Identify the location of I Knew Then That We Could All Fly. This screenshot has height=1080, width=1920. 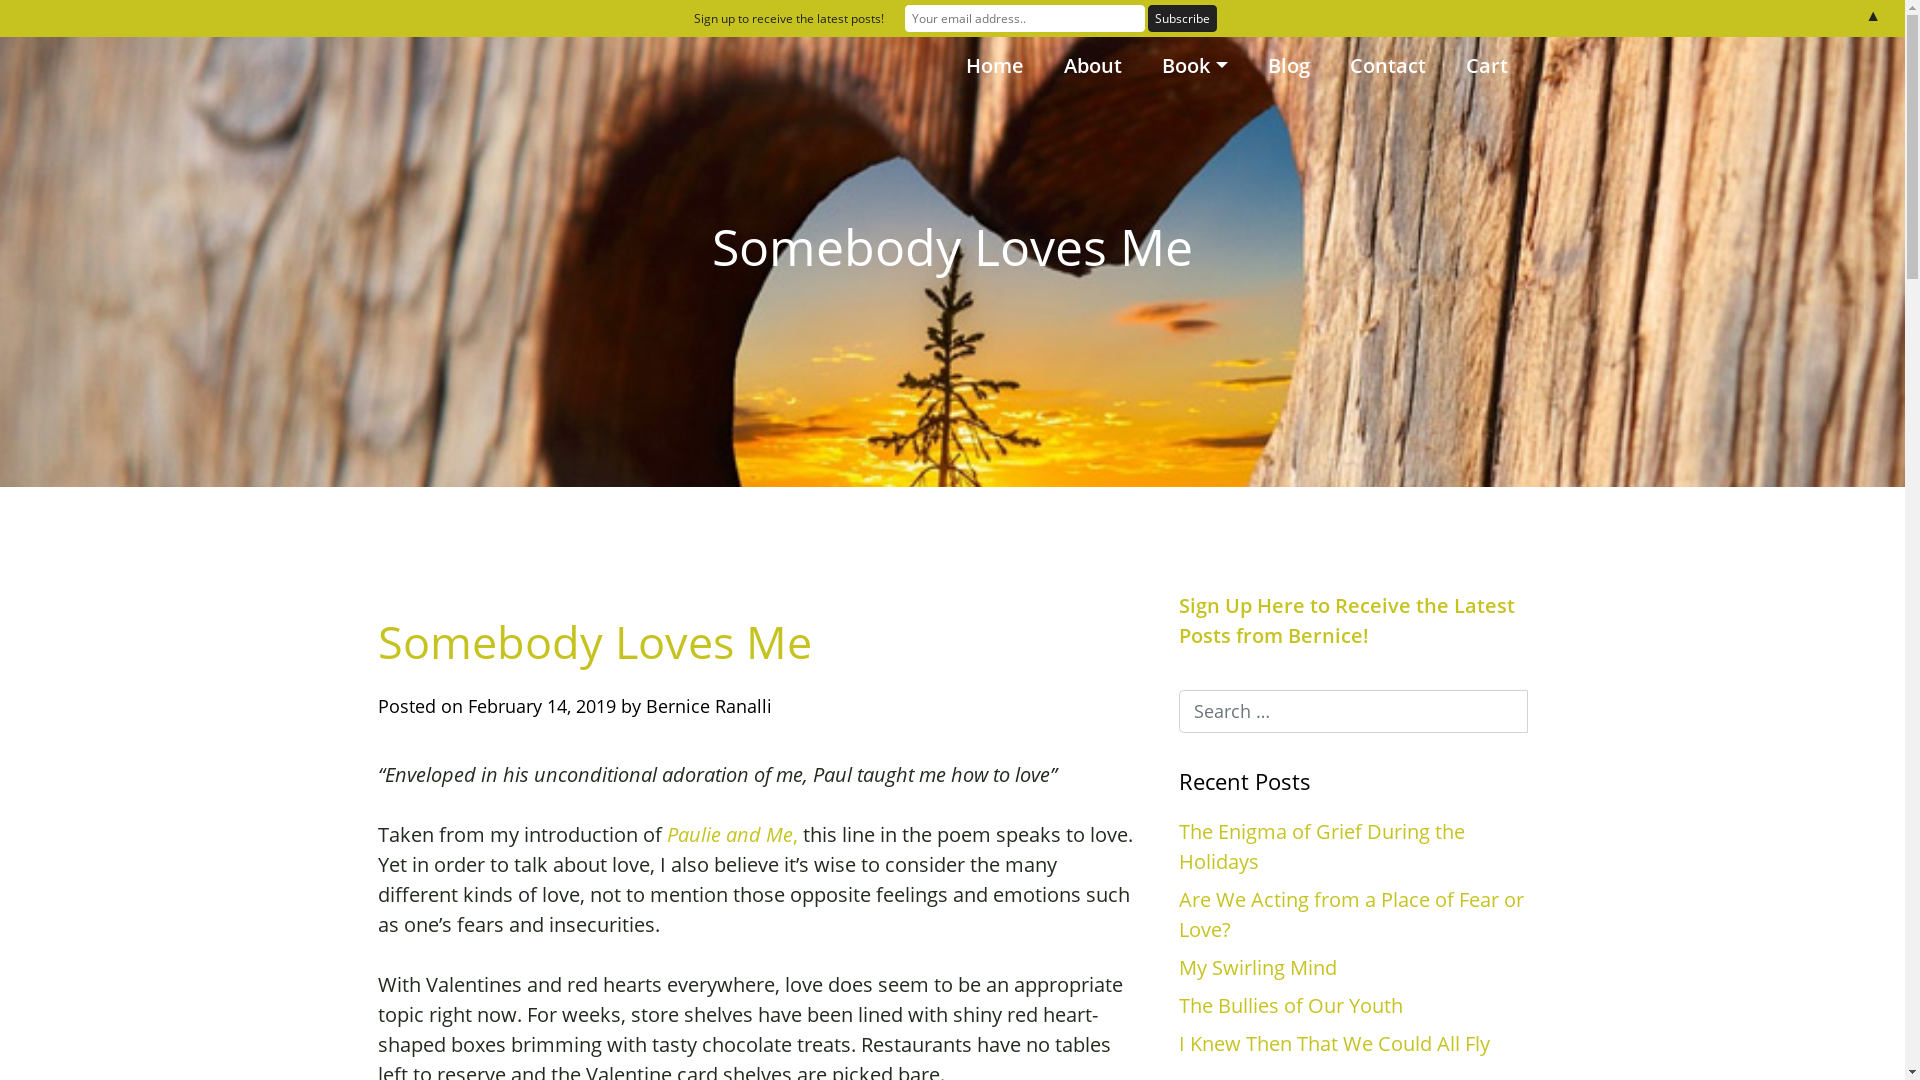
(1334, 1044).